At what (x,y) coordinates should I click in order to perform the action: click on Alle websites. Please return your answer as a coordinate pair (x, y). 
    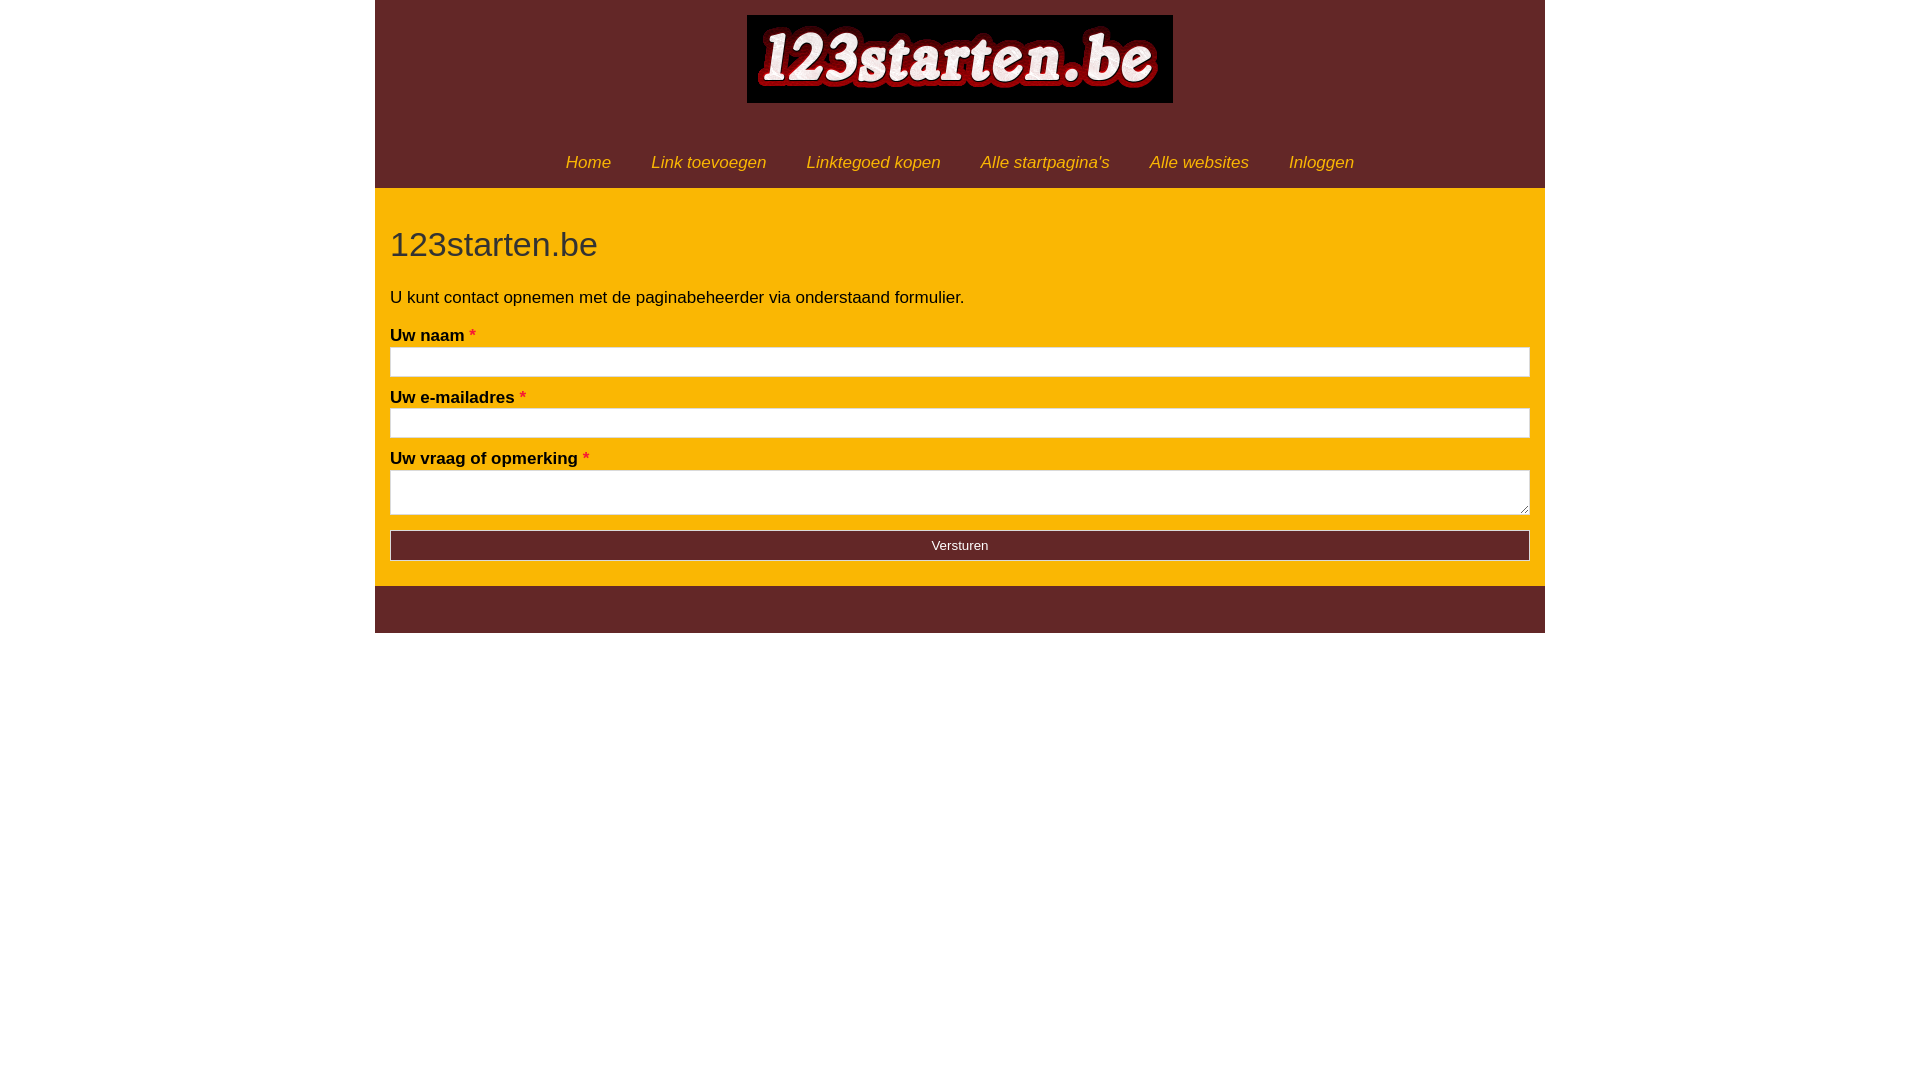
    Looking at the image, I should click on (1200, 162).